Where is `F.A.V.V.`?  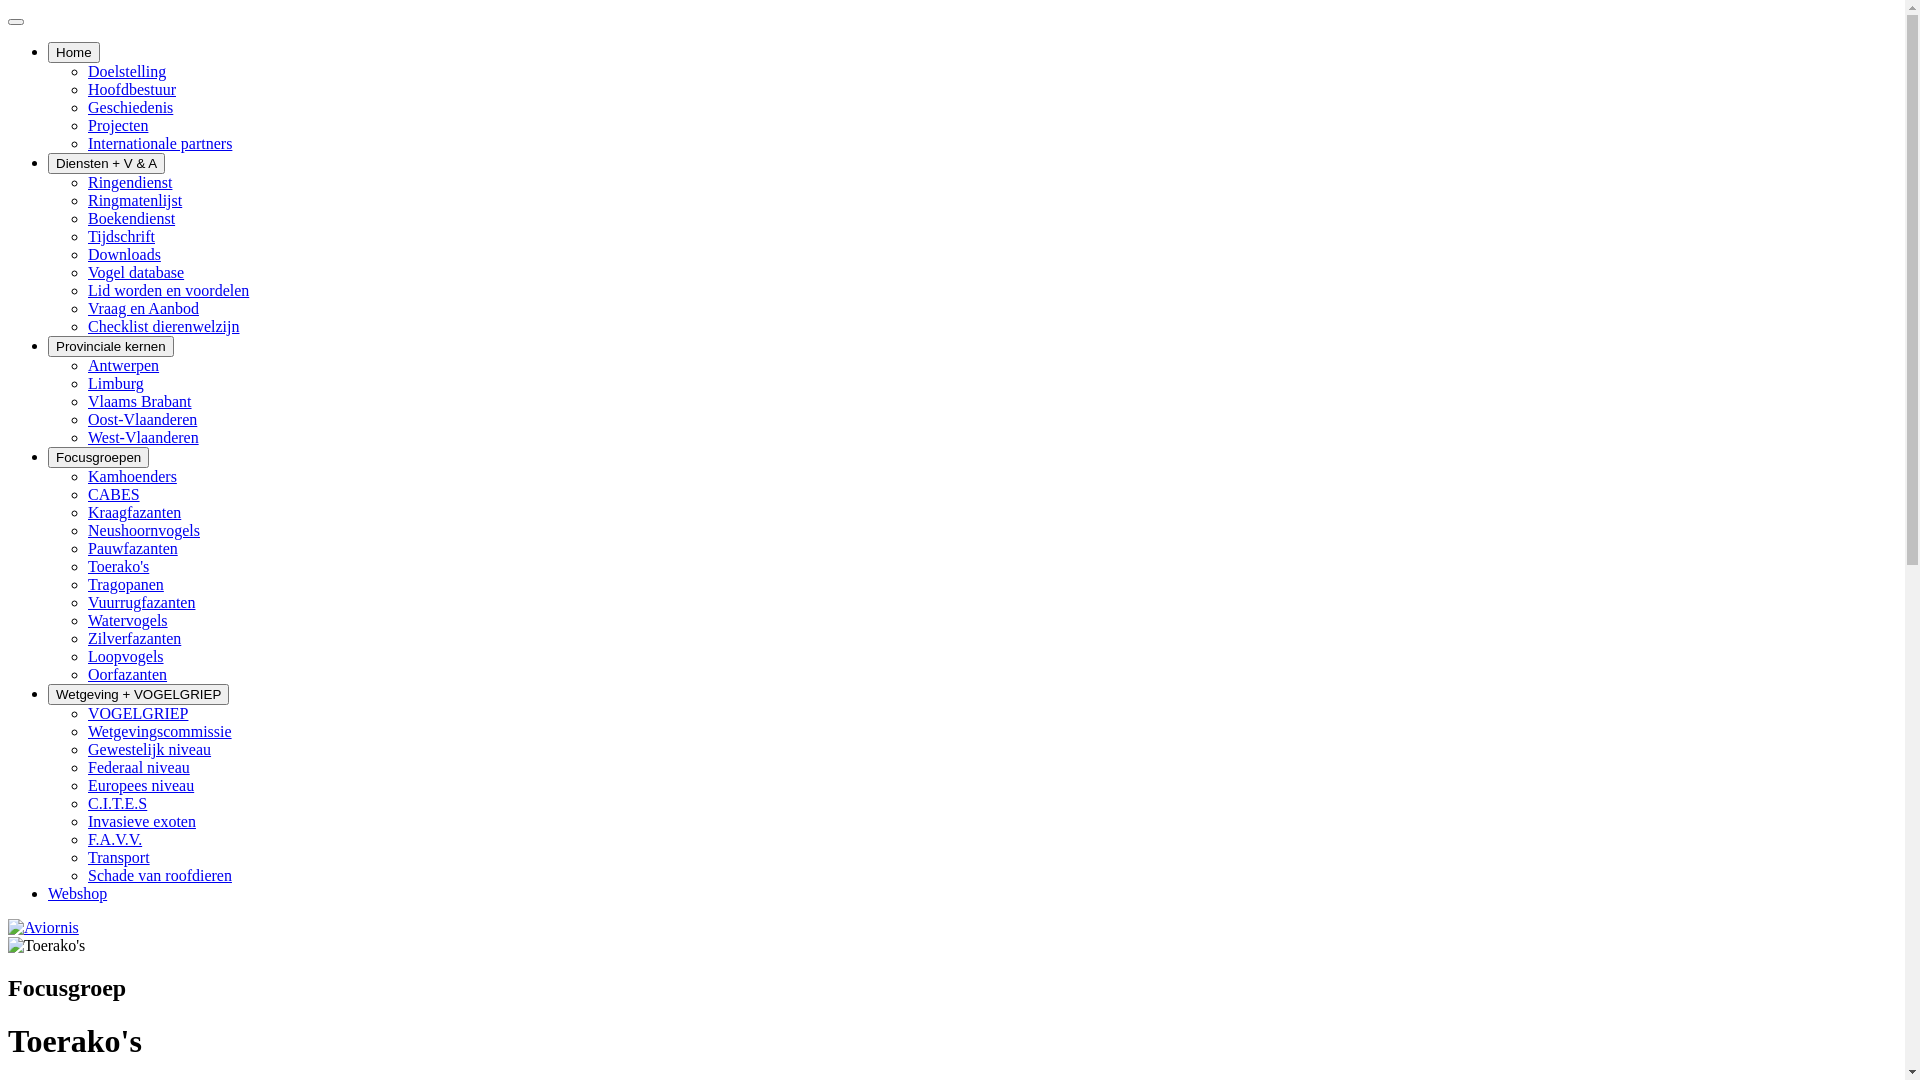 F.A.V.V. is located at coordinates (115, 840).